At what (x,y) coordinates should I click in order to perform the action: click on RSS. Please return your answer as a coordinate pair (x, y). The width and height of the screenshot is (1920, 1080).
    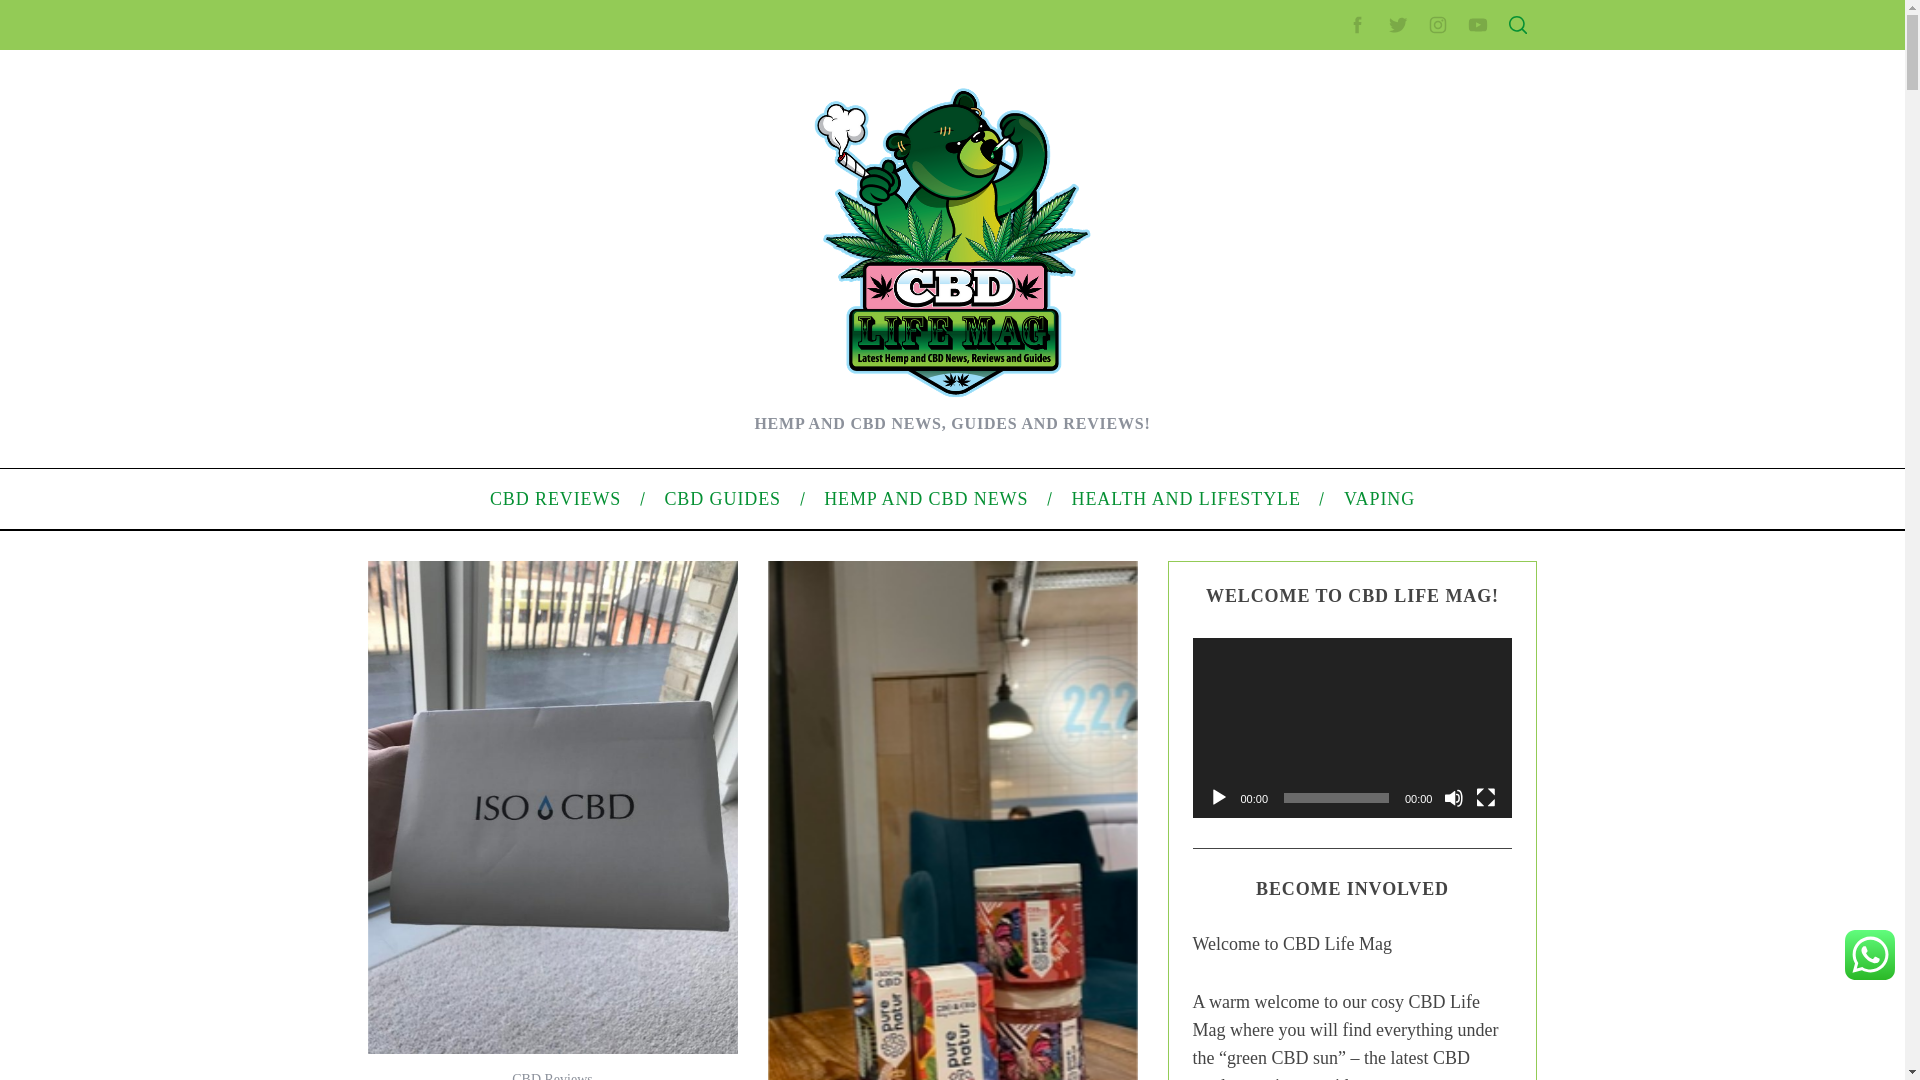
    Looking at the image, I should click on (1288, 808).